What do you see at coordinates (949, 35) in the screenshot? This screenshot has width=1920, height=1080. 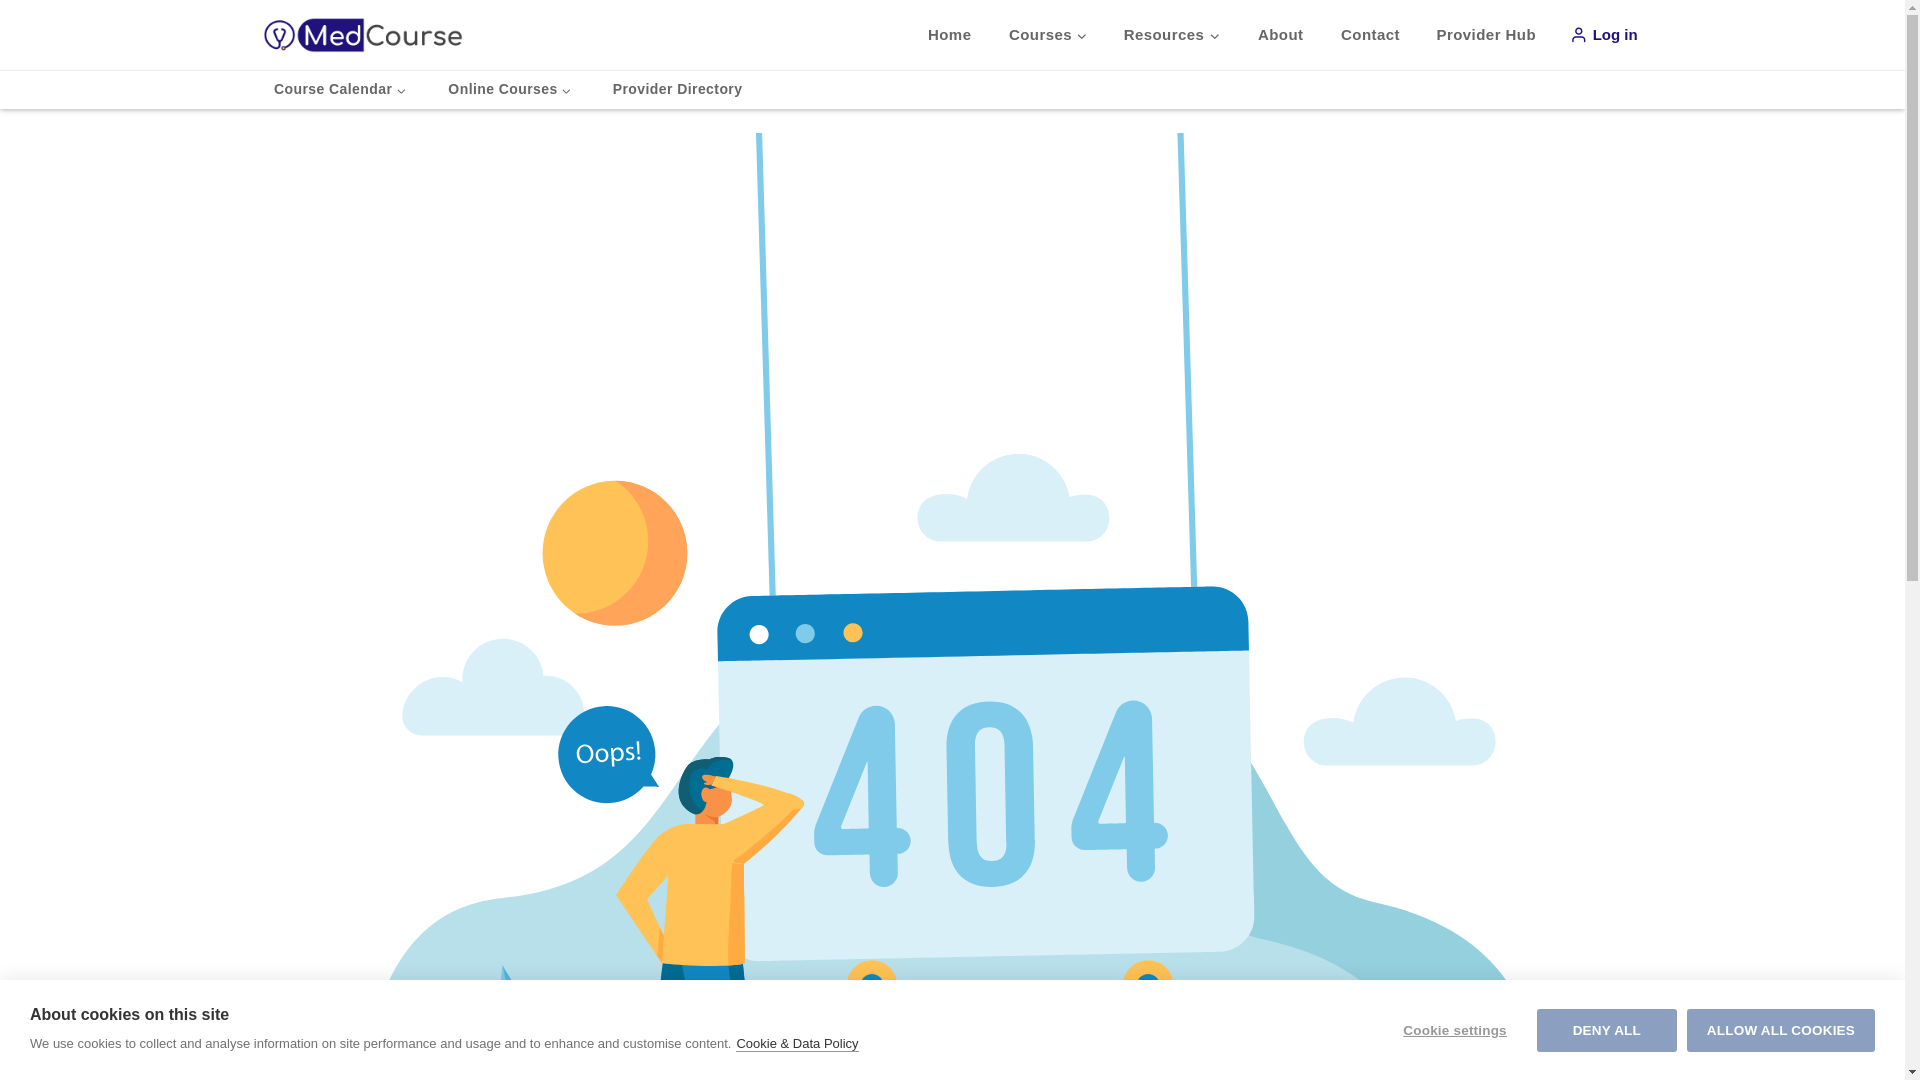 I see `Home` at bounding box center [949, 35].